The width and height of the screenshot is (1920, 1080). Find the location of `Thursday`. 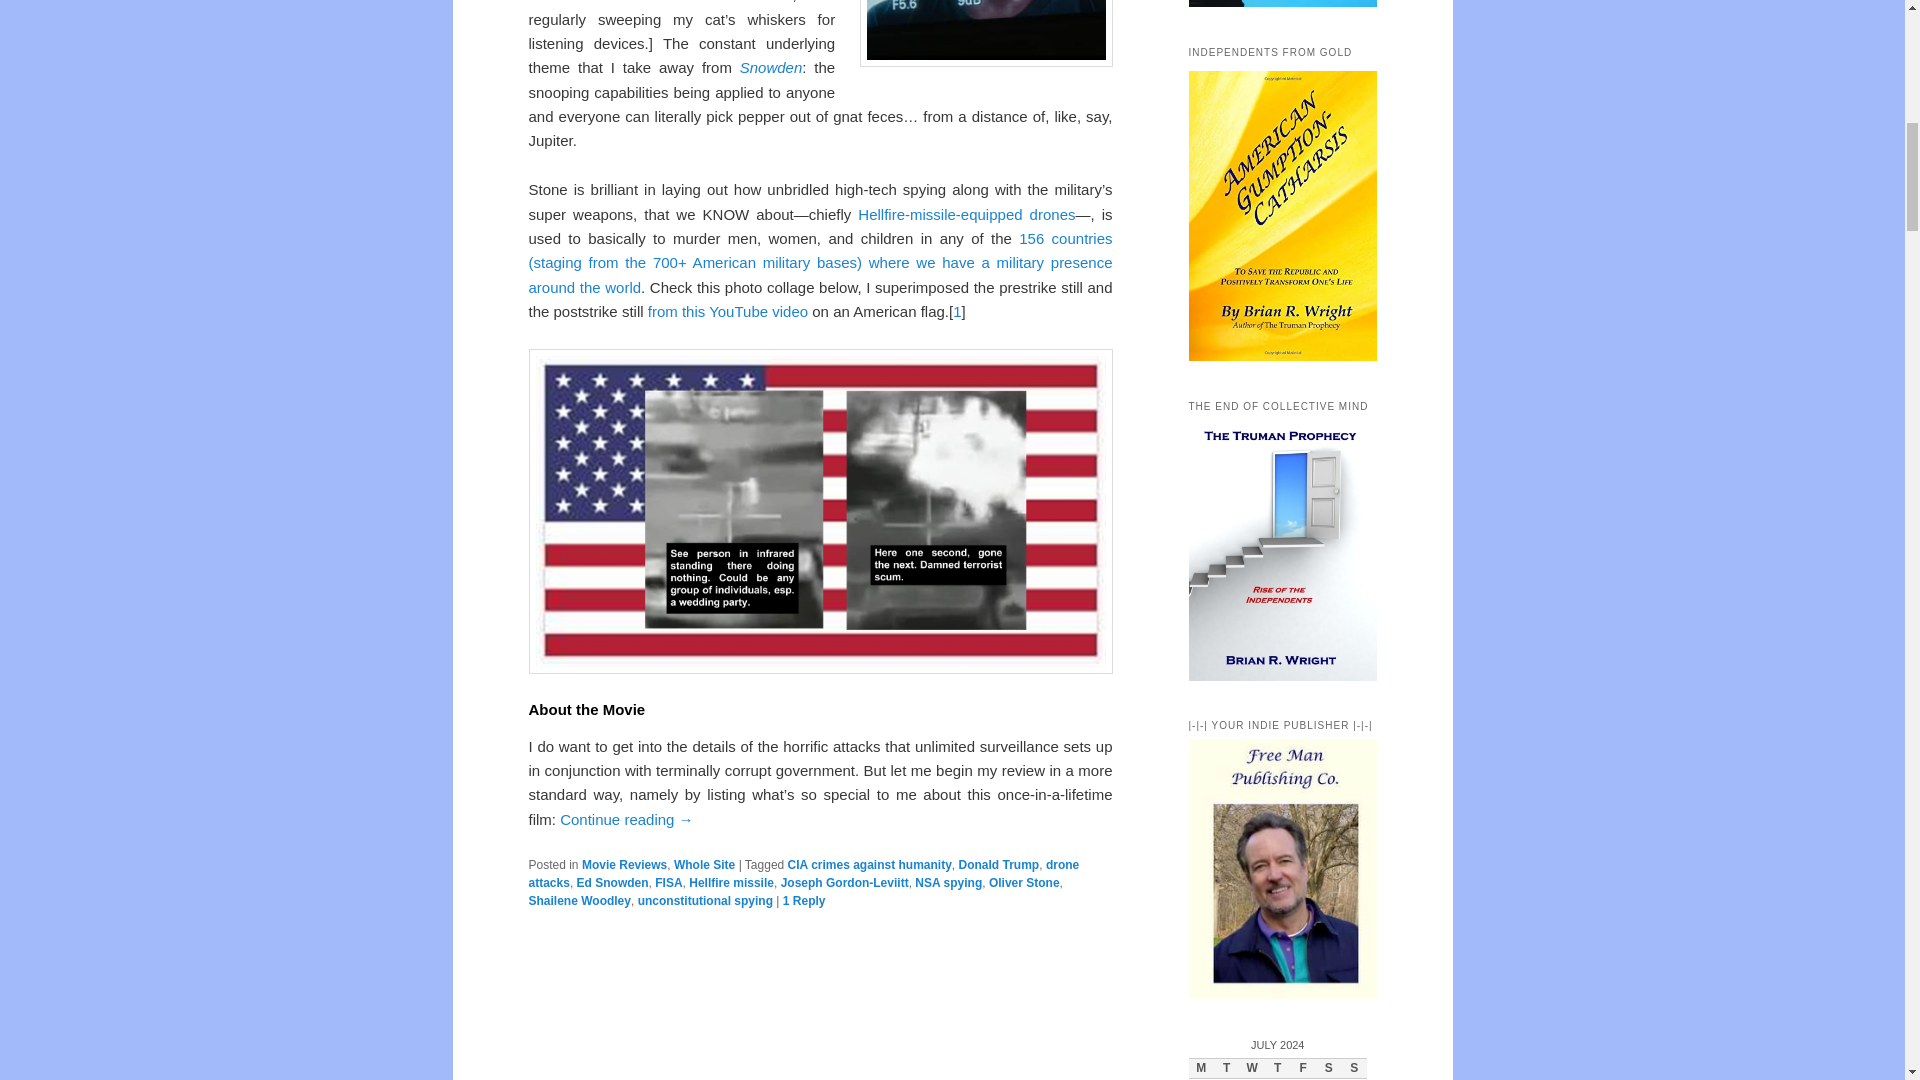

Thursday is located at coordinates (1278, 1069).